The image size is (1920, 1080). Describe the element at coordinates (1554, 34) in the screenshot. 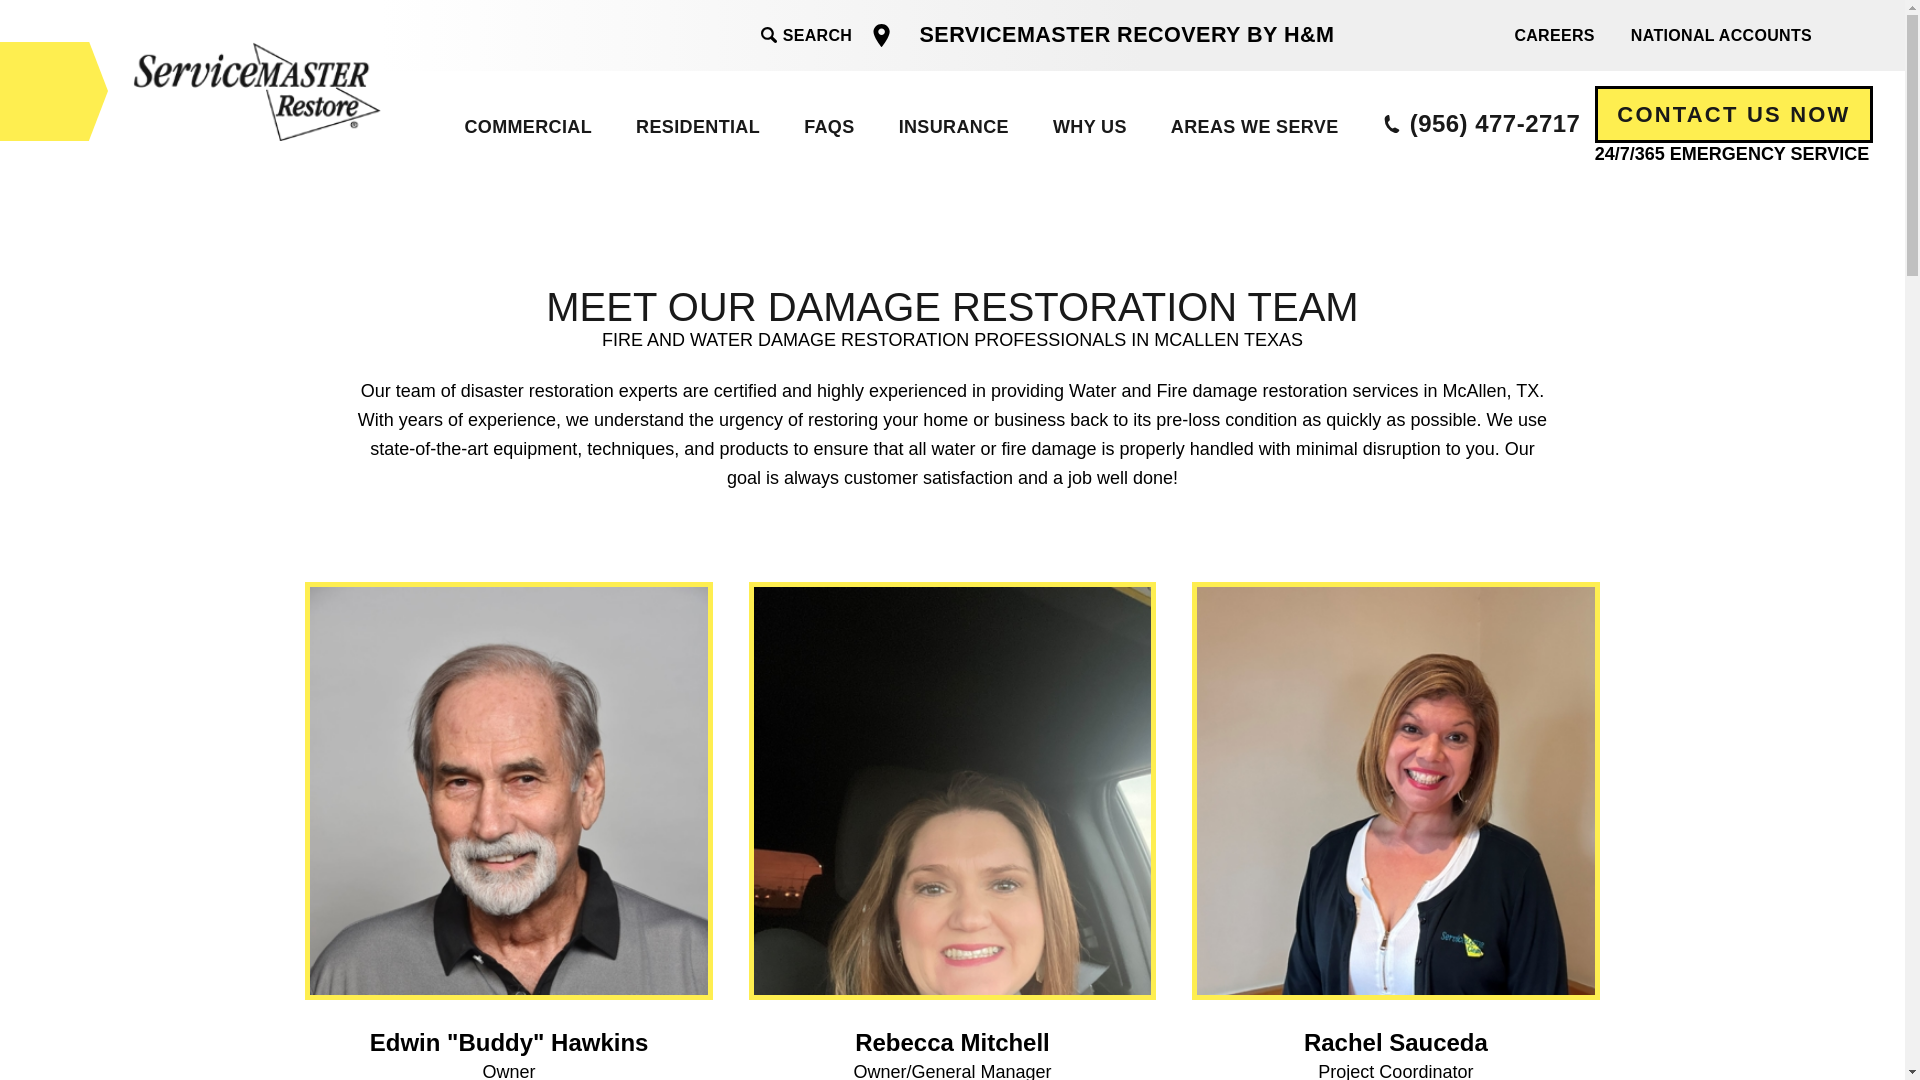

I see `CAREERS` at that location.